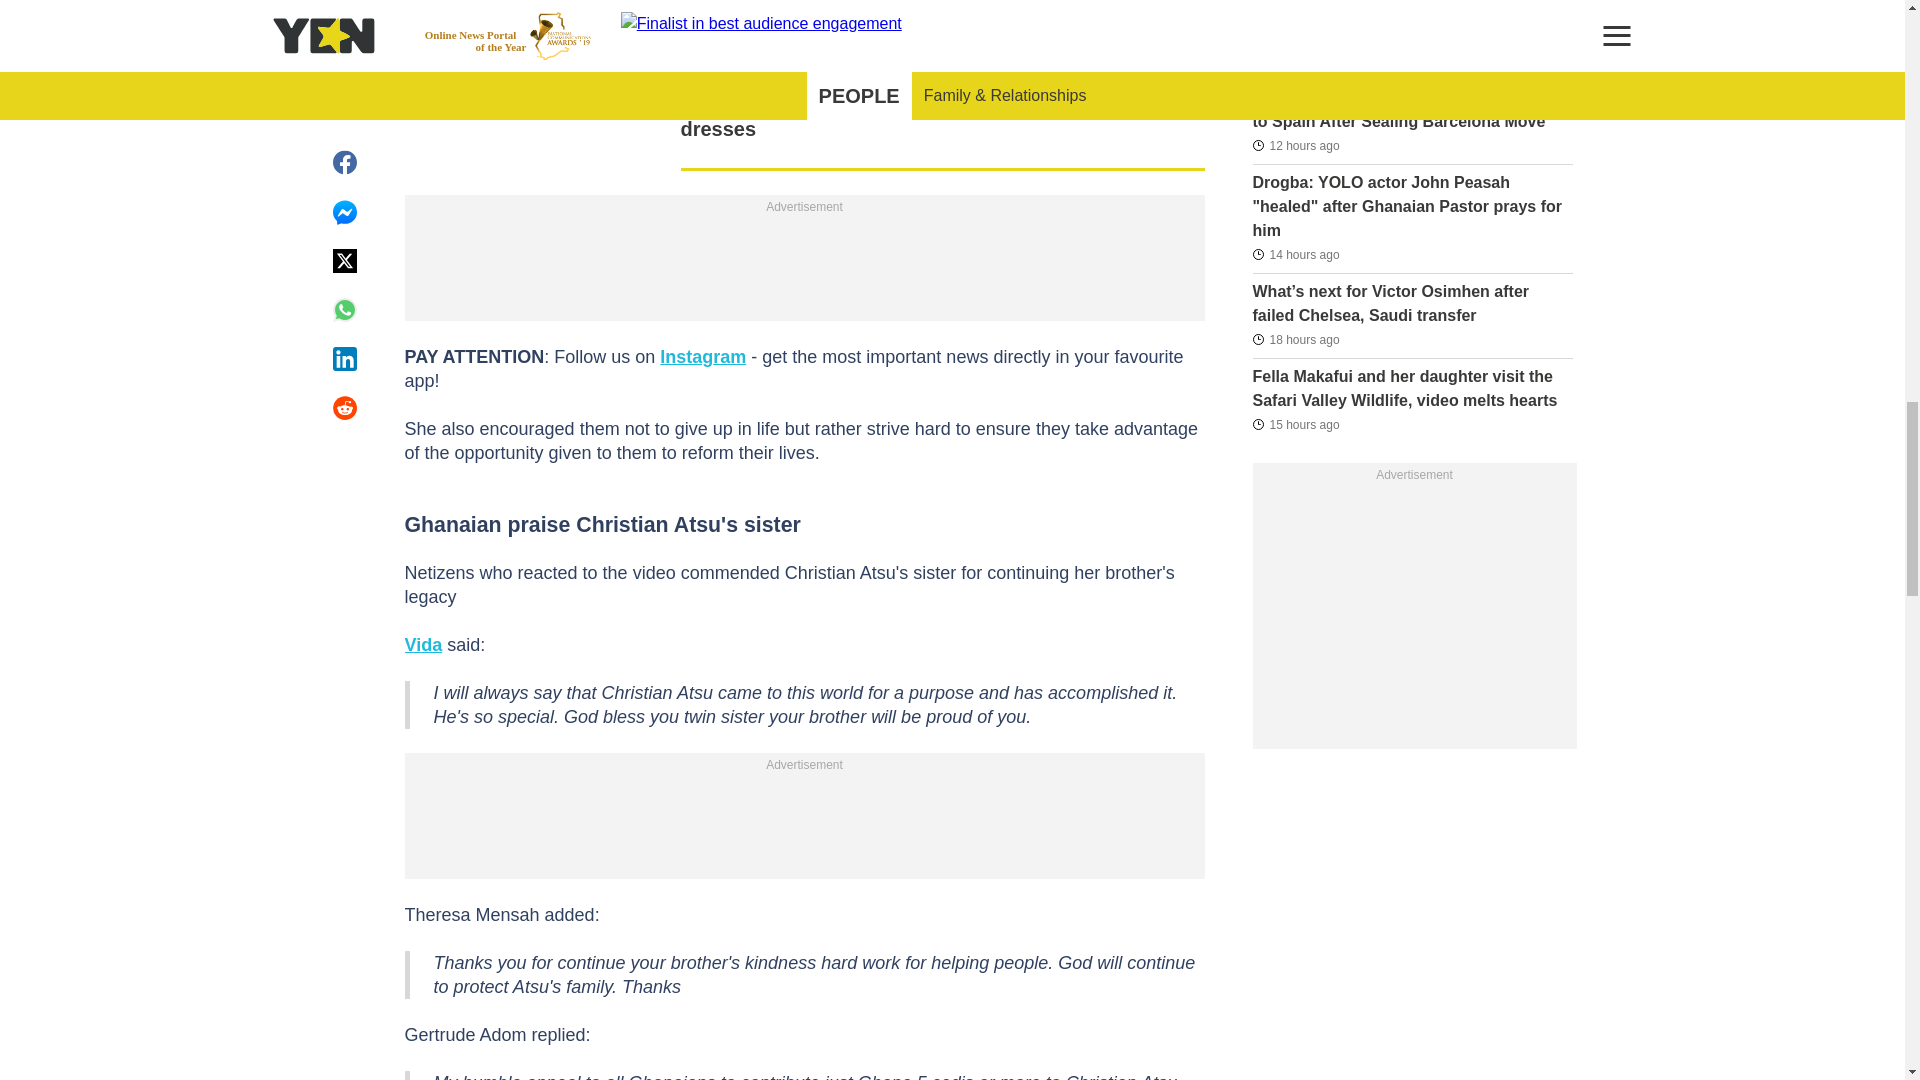  What do you see at coordinates (1294, 424) in the screenshot?
I see `2024-08-31T14:26:23Z` at bounding box center [1294, 424].